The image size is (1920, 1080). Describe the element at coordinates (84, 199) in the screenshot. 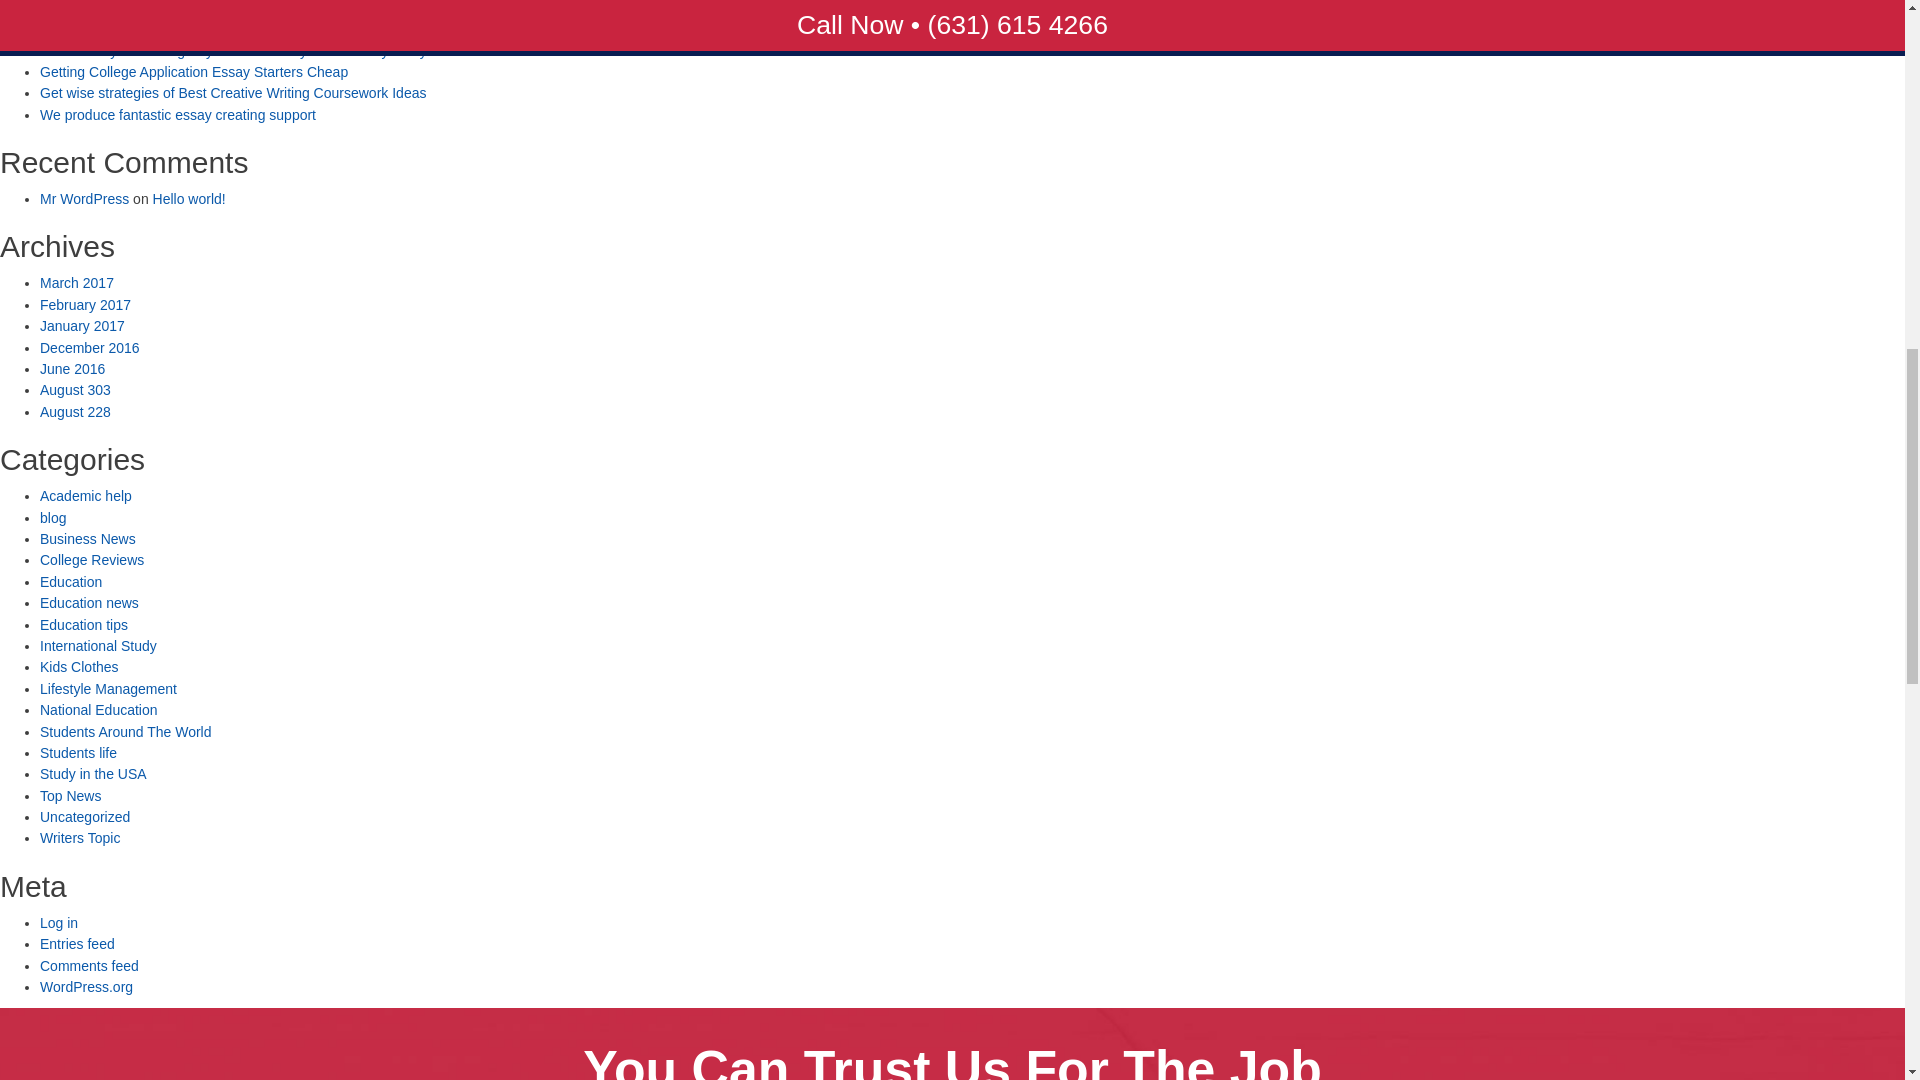

I see `Mr WordPress` at that location.